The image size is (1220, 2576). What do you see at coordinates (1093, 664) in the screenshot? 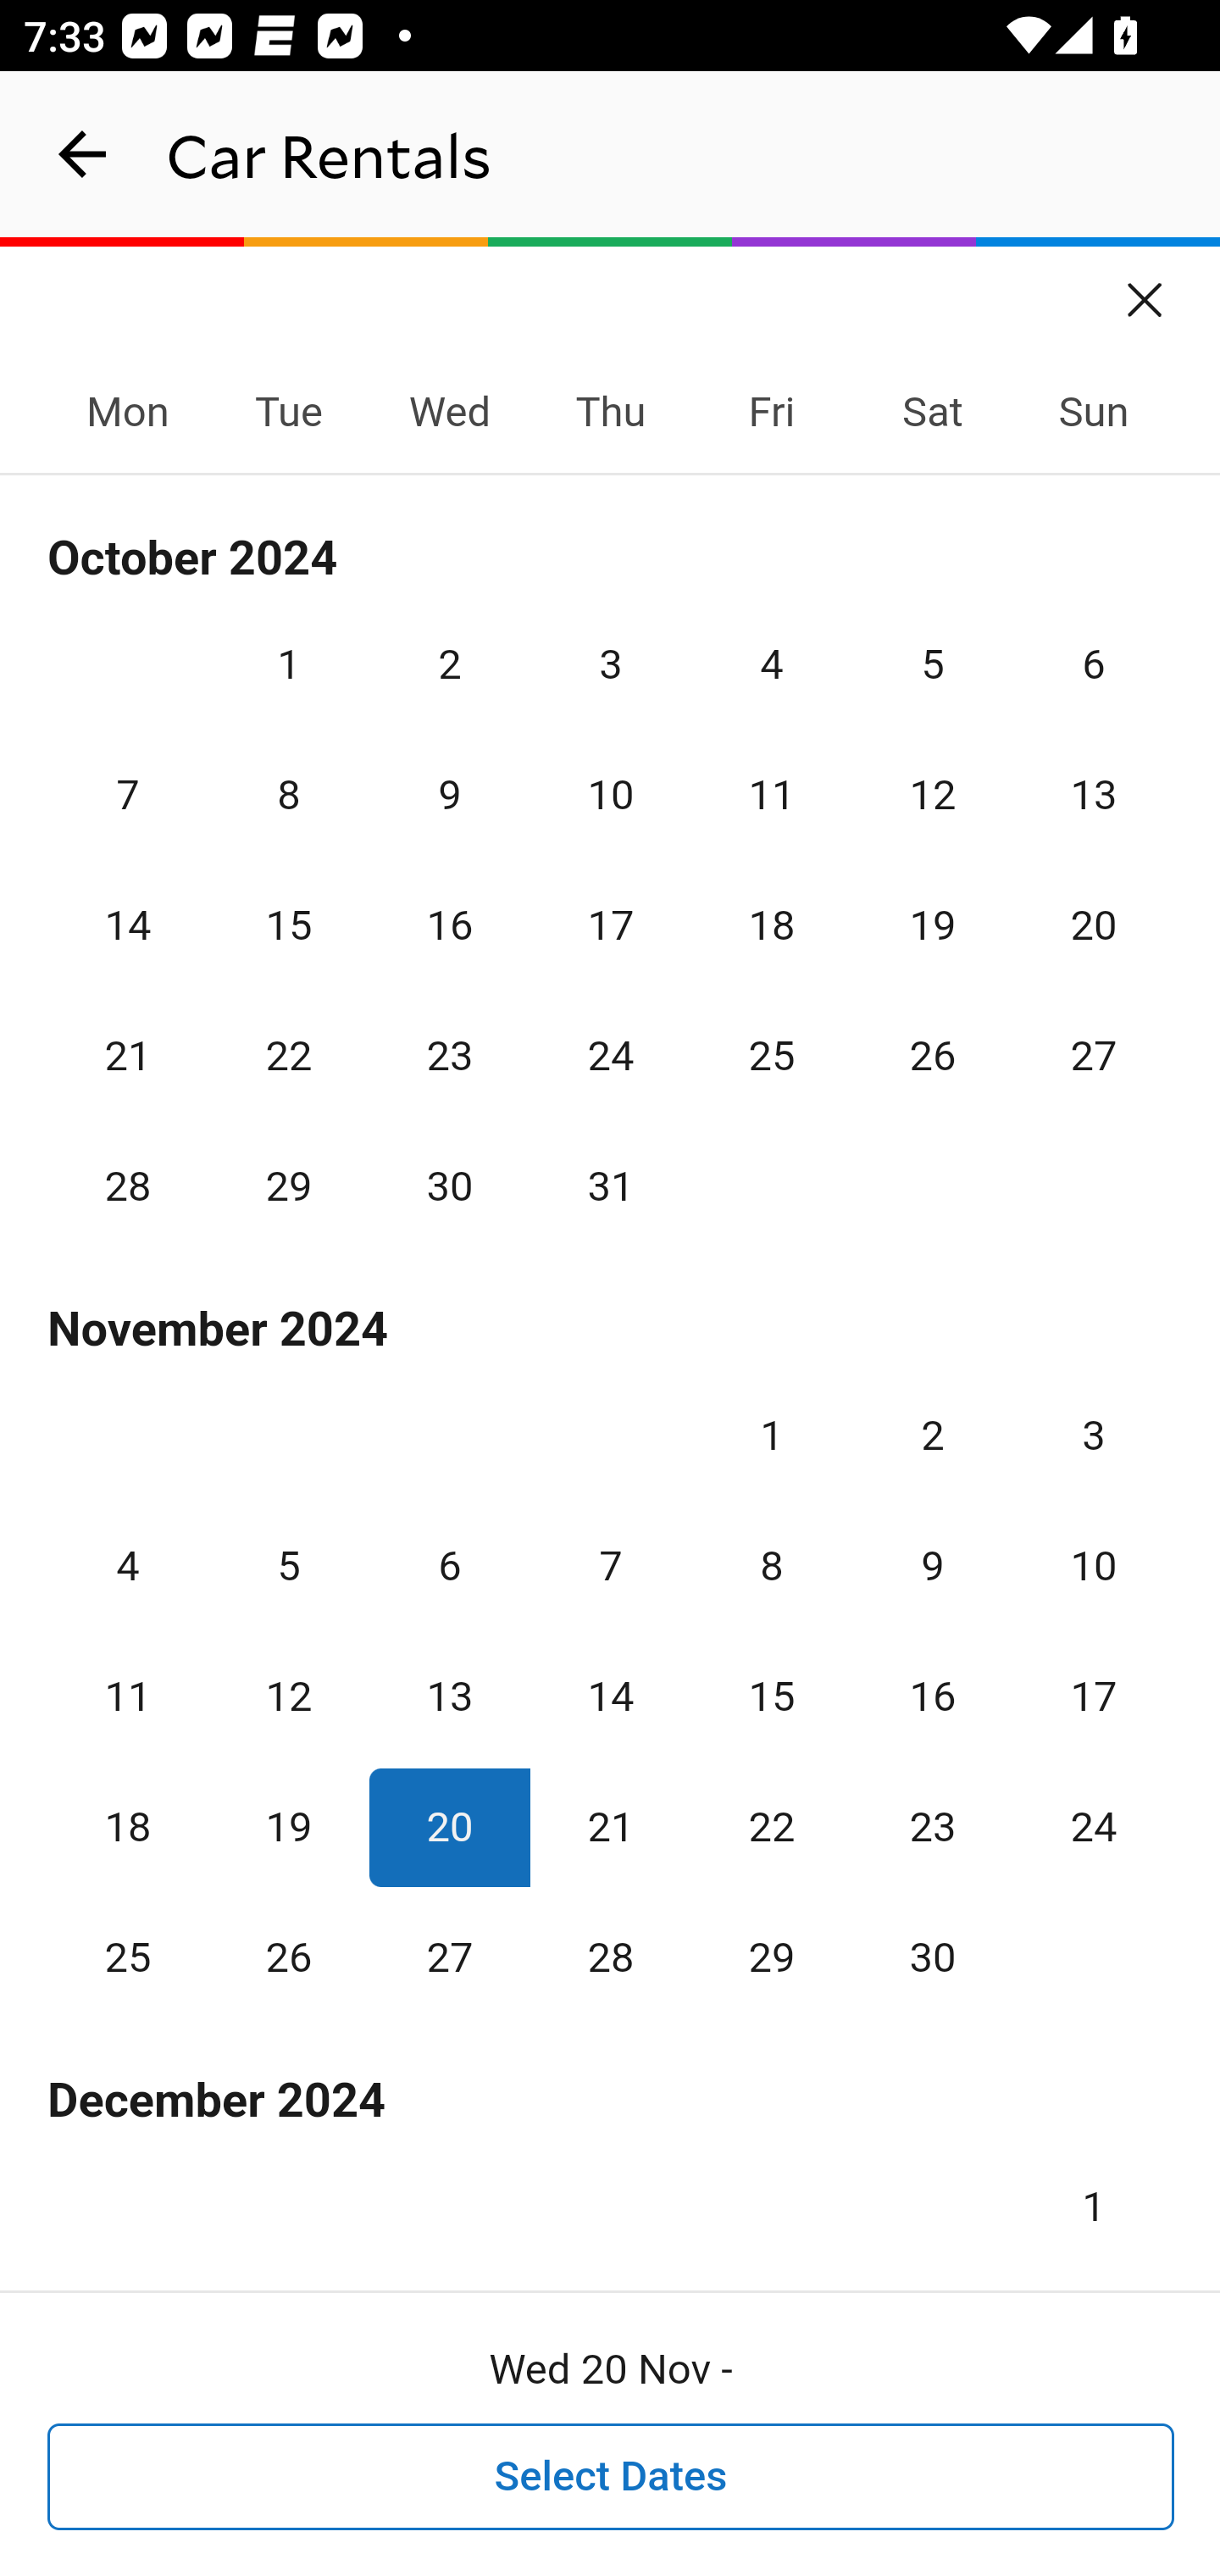
I see `6 October 2024` at bounding box center [1093, 664].